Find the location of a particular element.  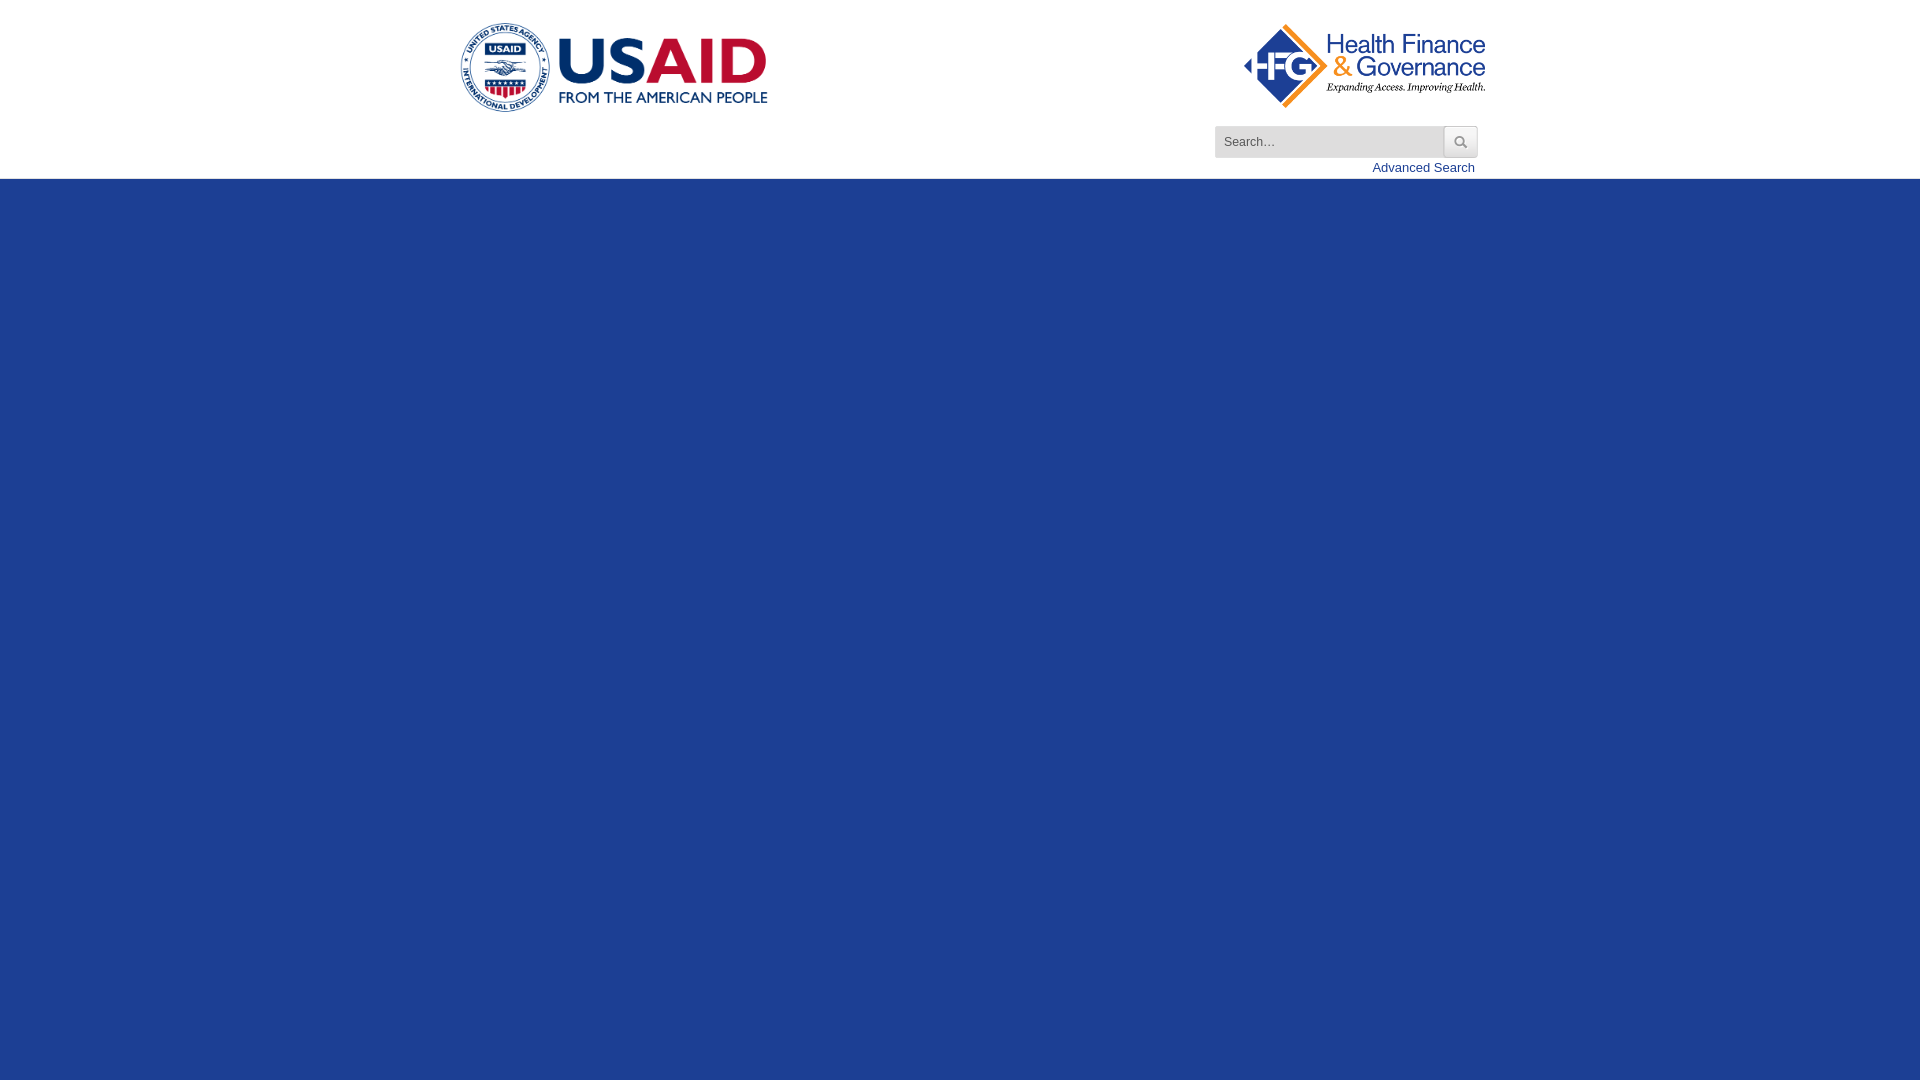

The Health Finance and Governance Project is located at coordinates (632, 66).